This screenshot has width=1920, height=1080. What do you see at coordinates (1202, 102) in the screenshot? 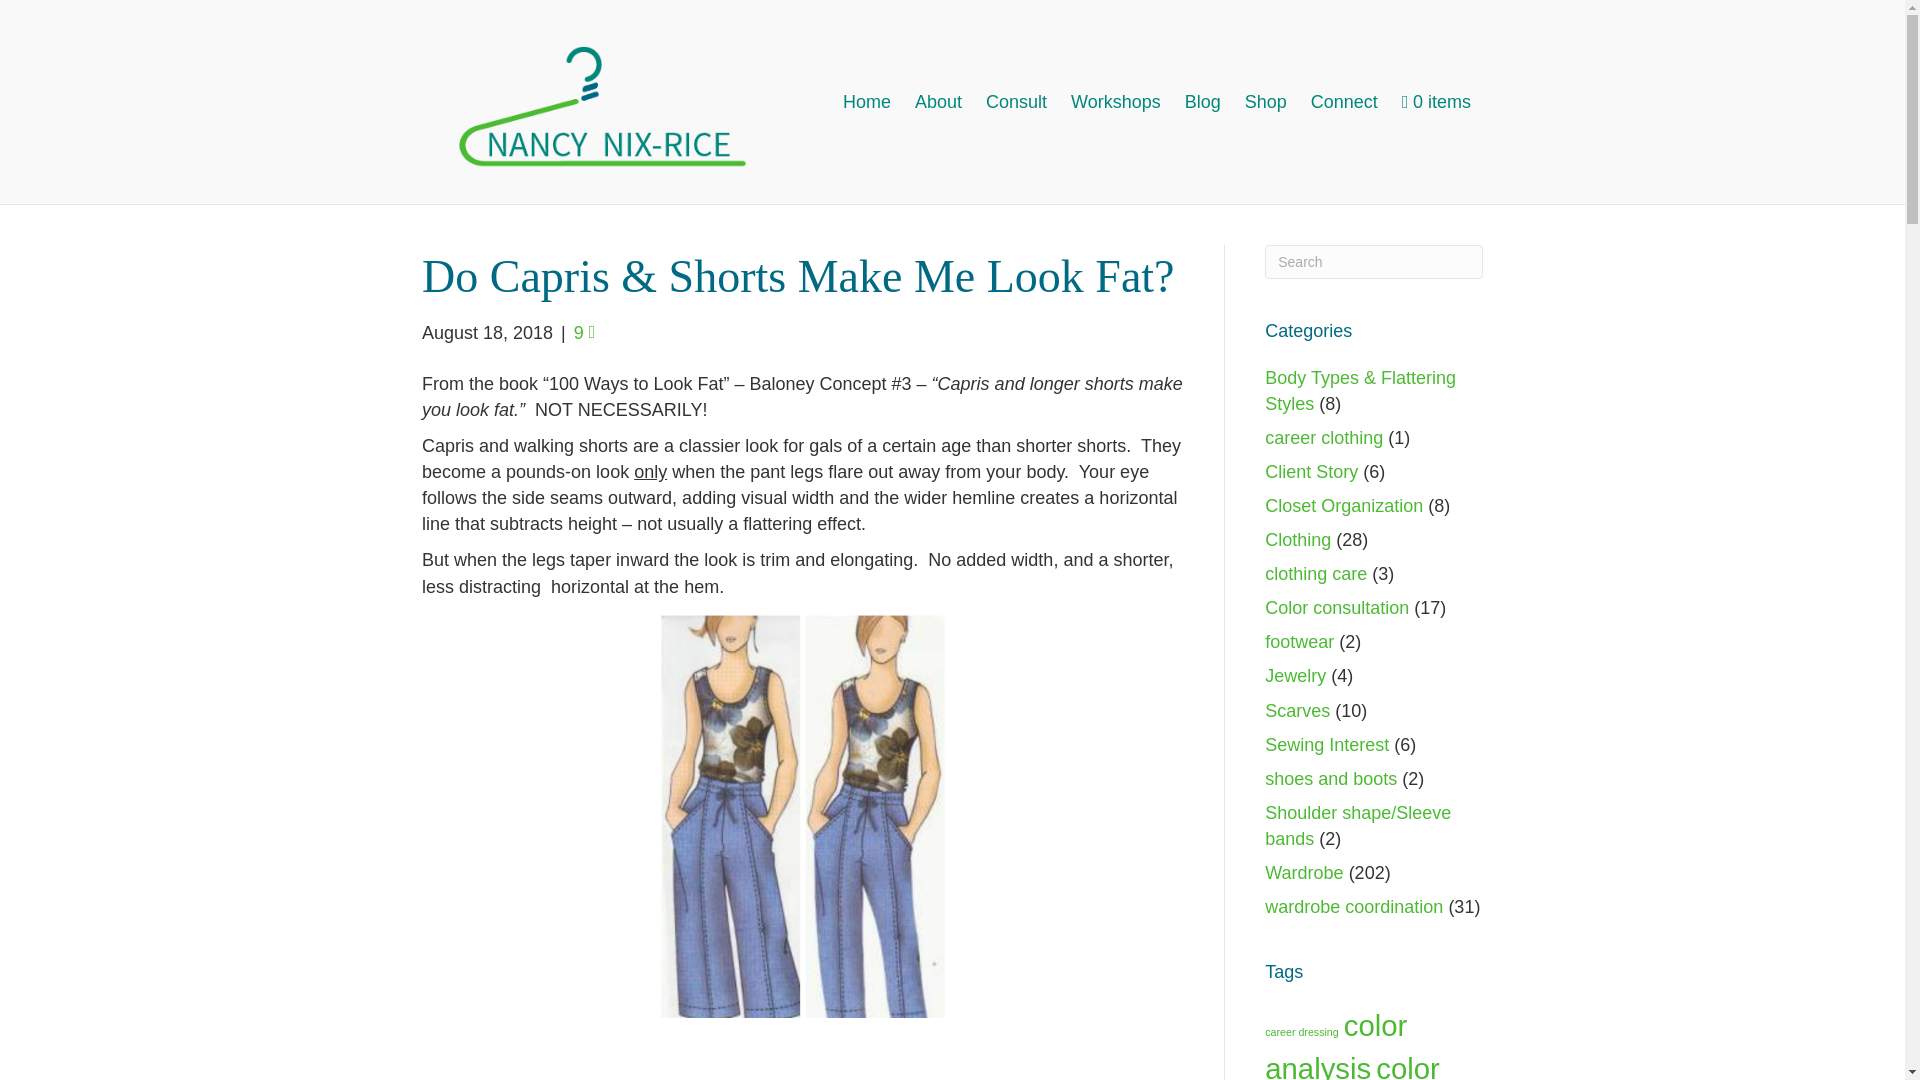
I see `Blog` at bounding box center [1202, 102].